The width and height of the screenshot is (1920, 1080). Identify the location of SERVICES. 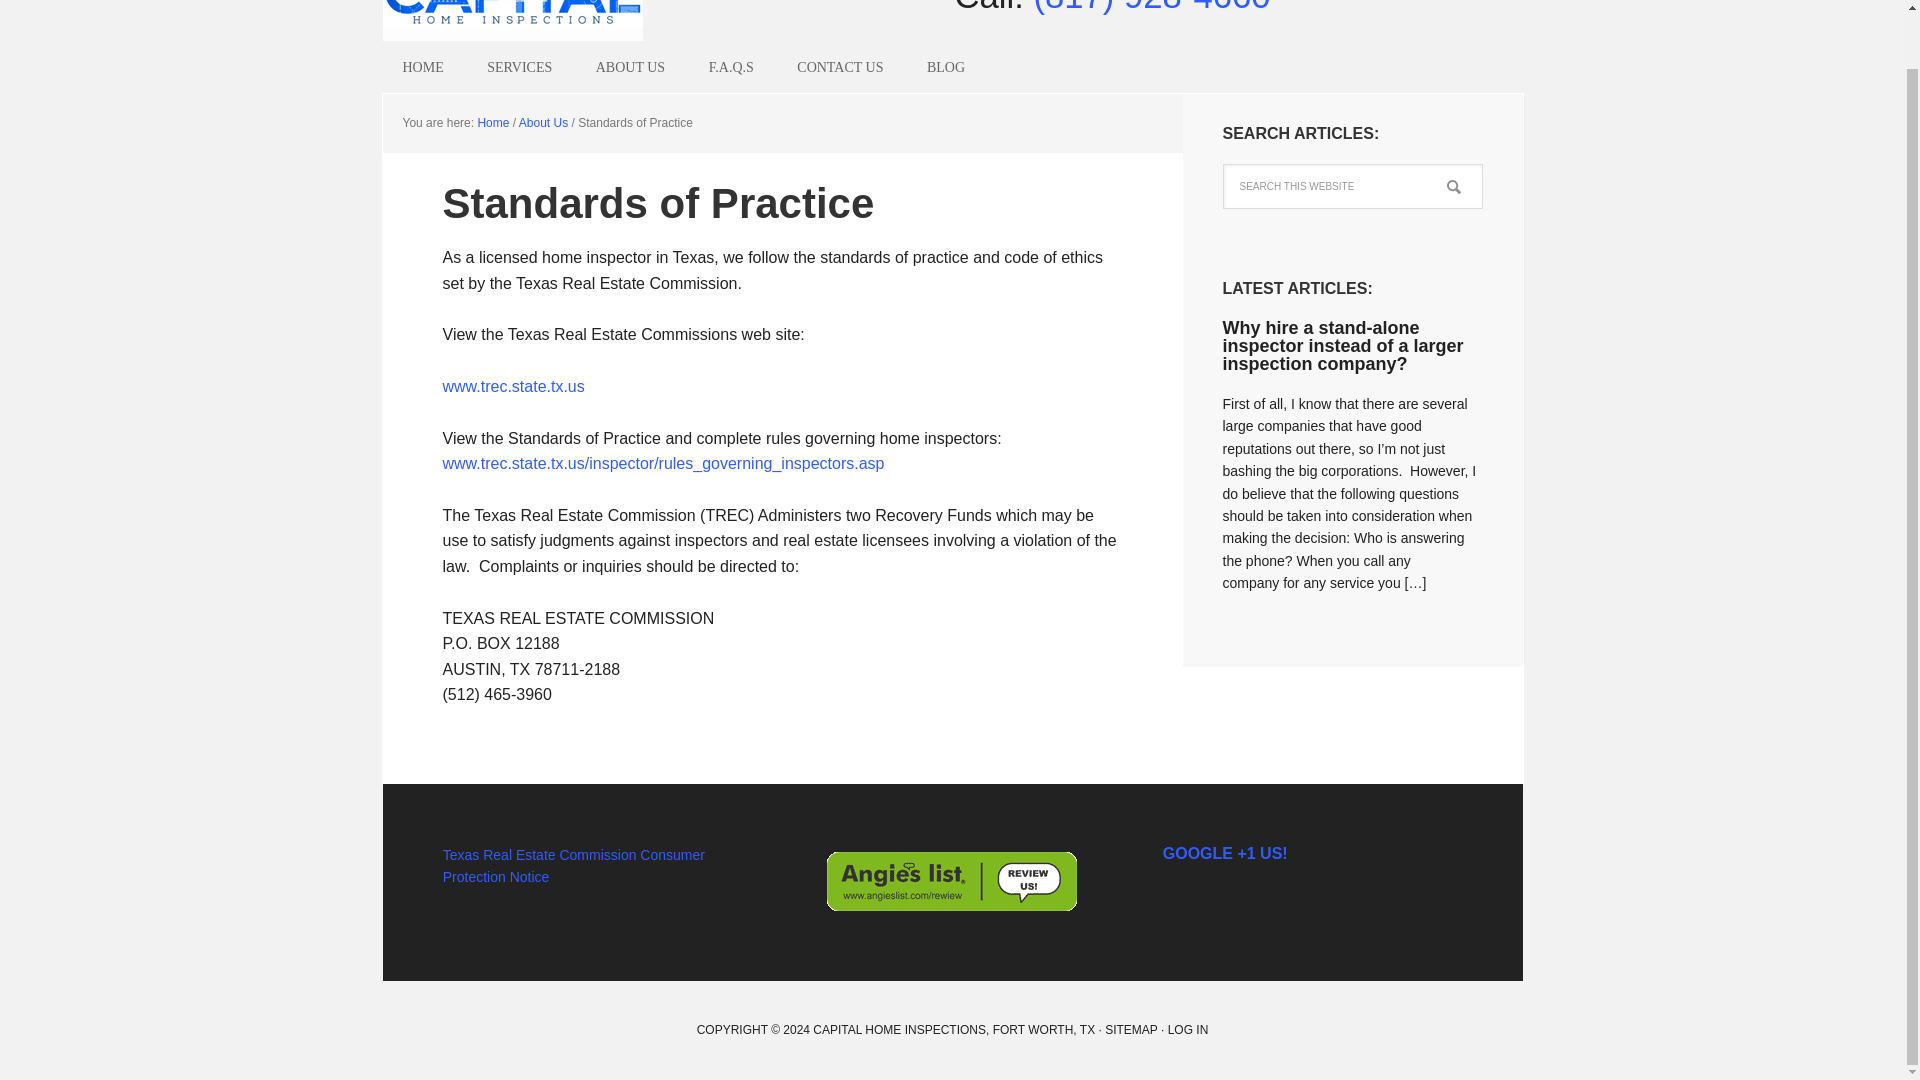
(519, 67).